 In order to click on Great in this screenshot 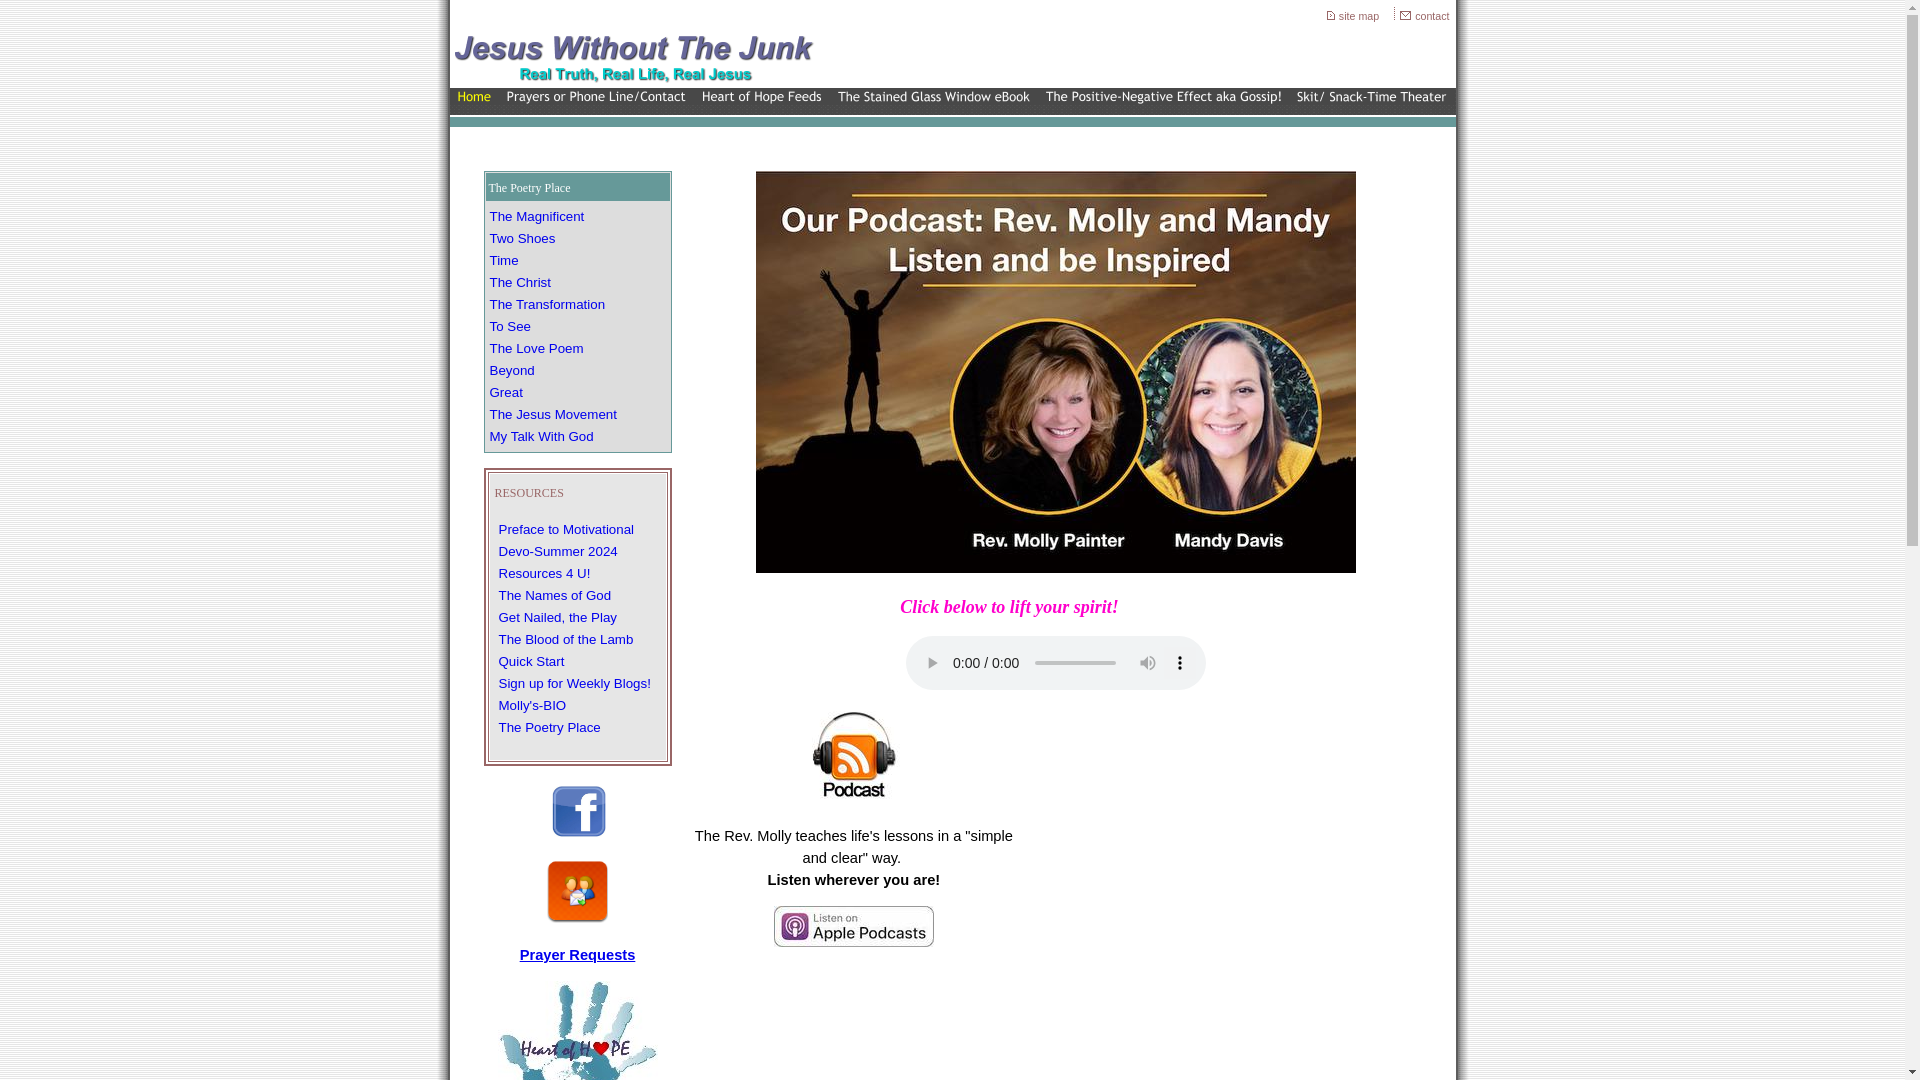, I will do `click(506, 392)`.